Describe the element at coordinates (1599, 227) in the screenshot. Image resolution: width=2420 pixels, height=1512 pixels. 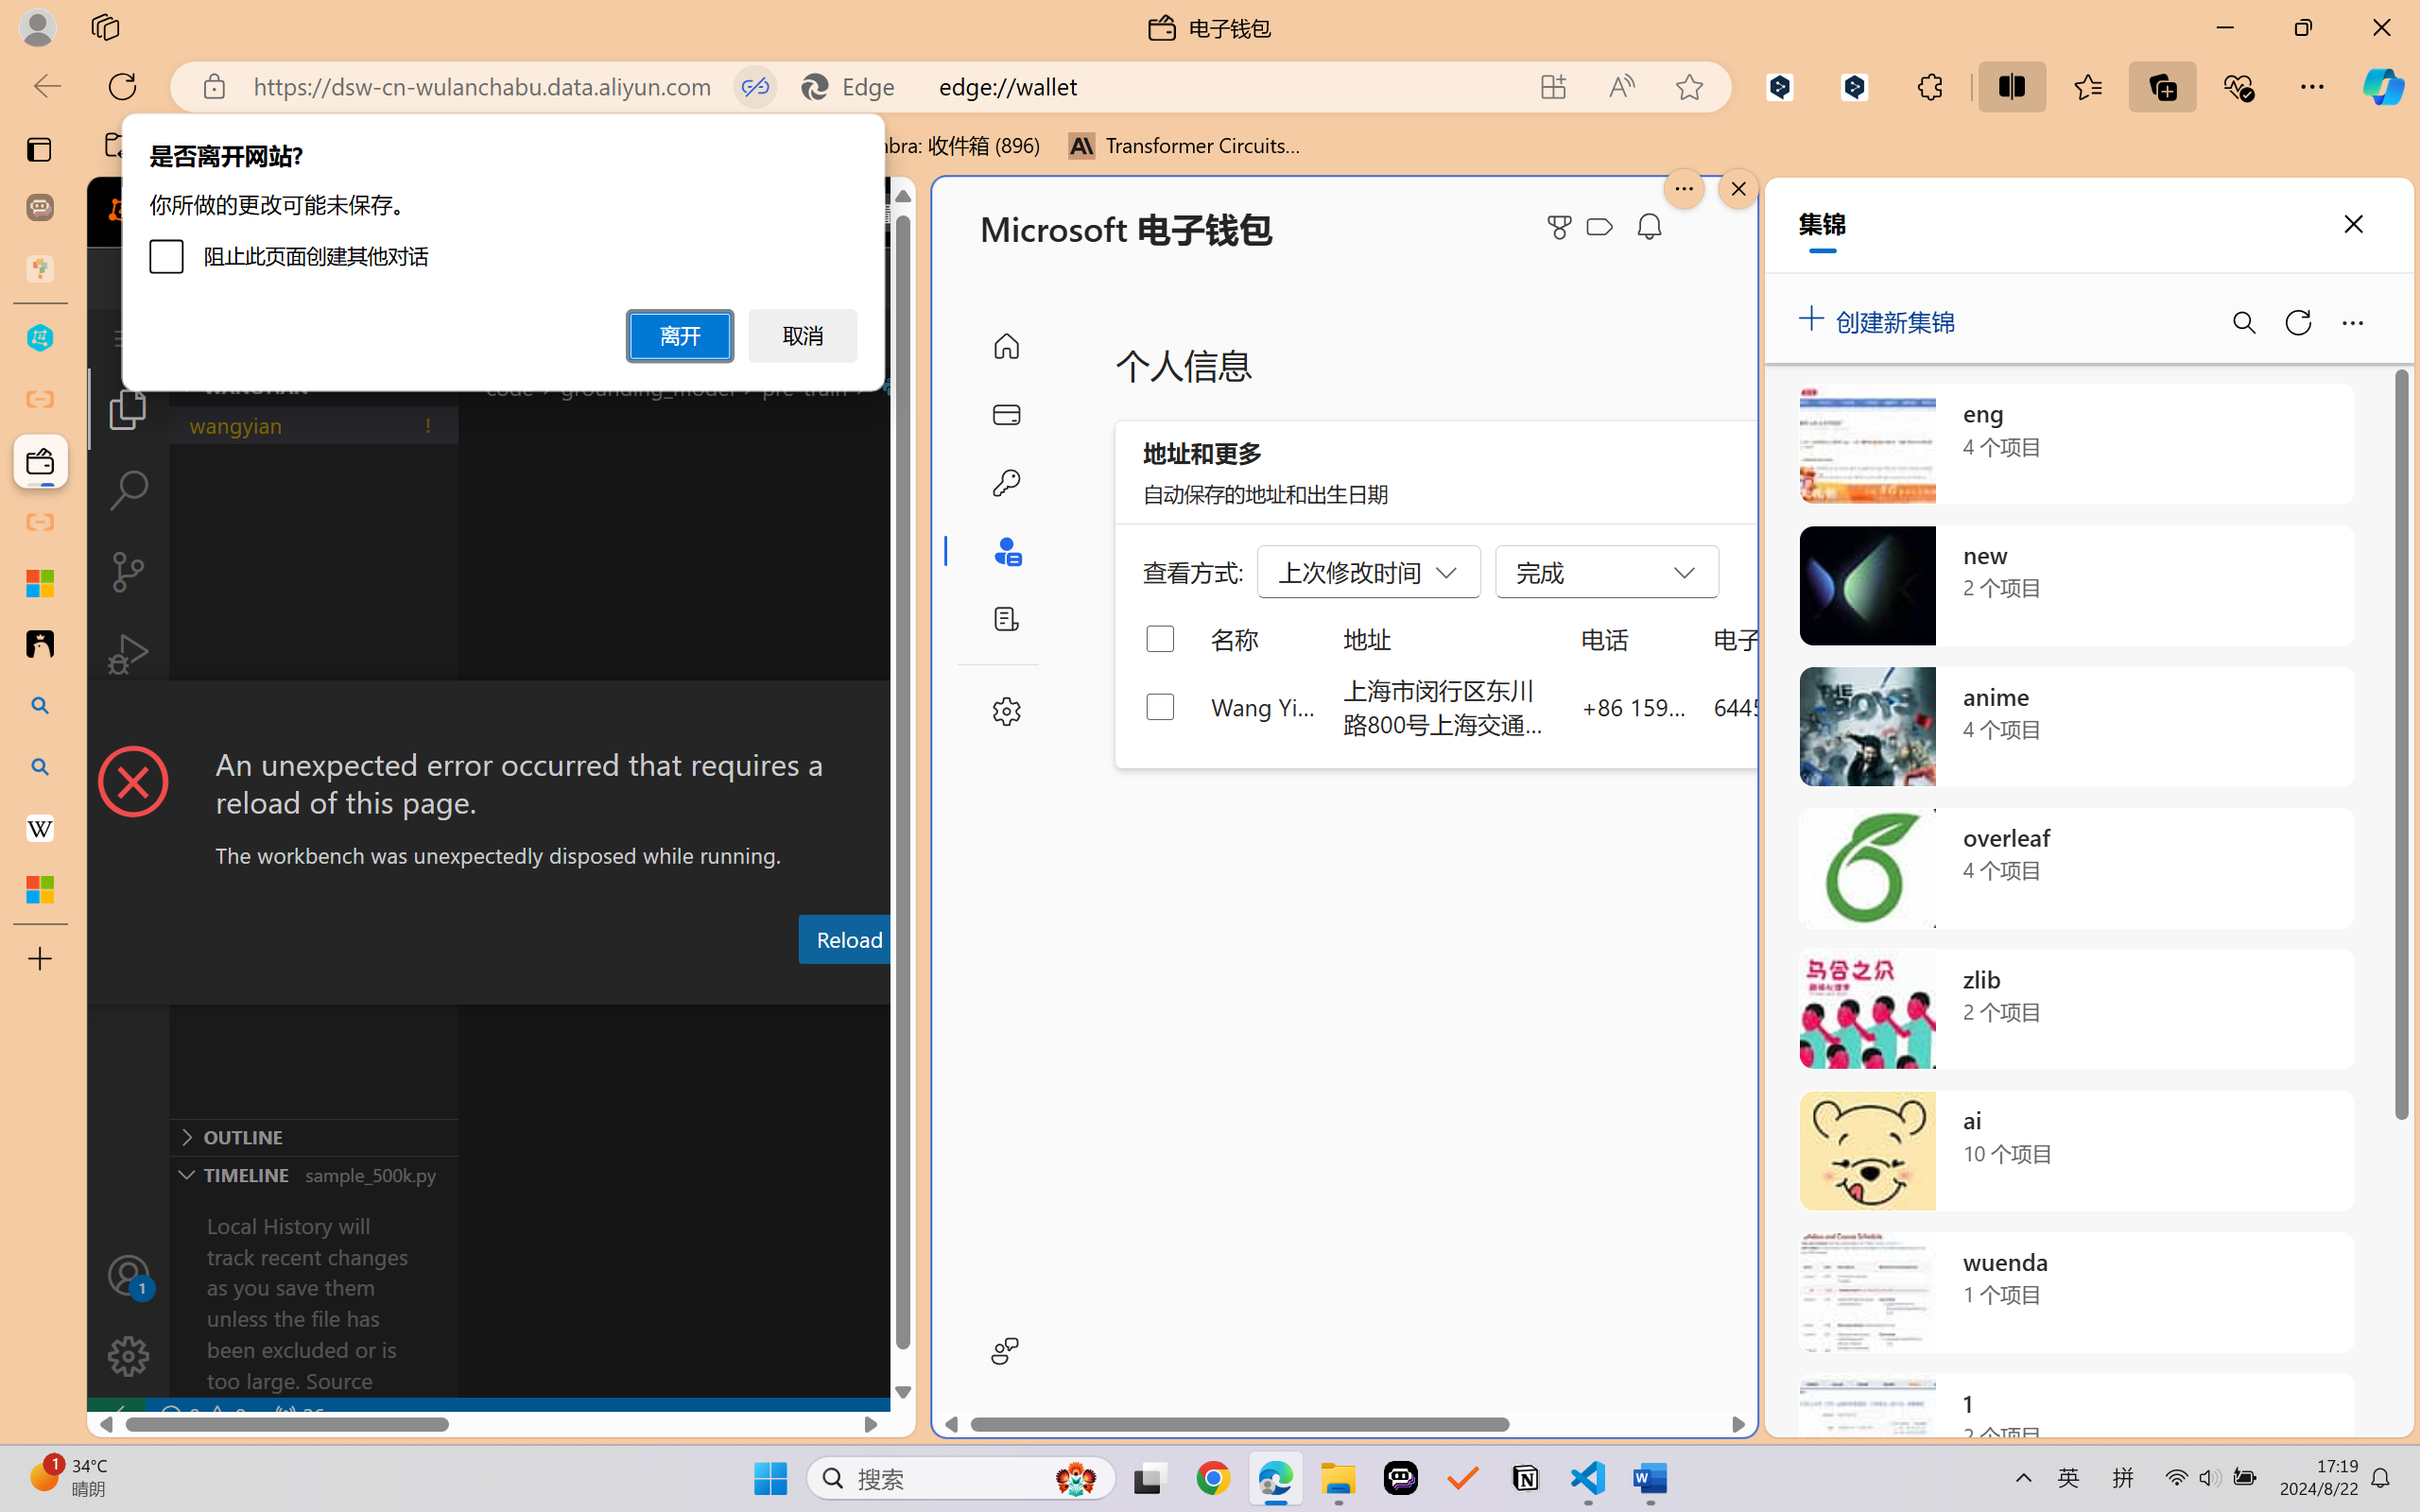
I see `Class: ___1lmltc5 f1agt3bx f12qytpq` at that location.